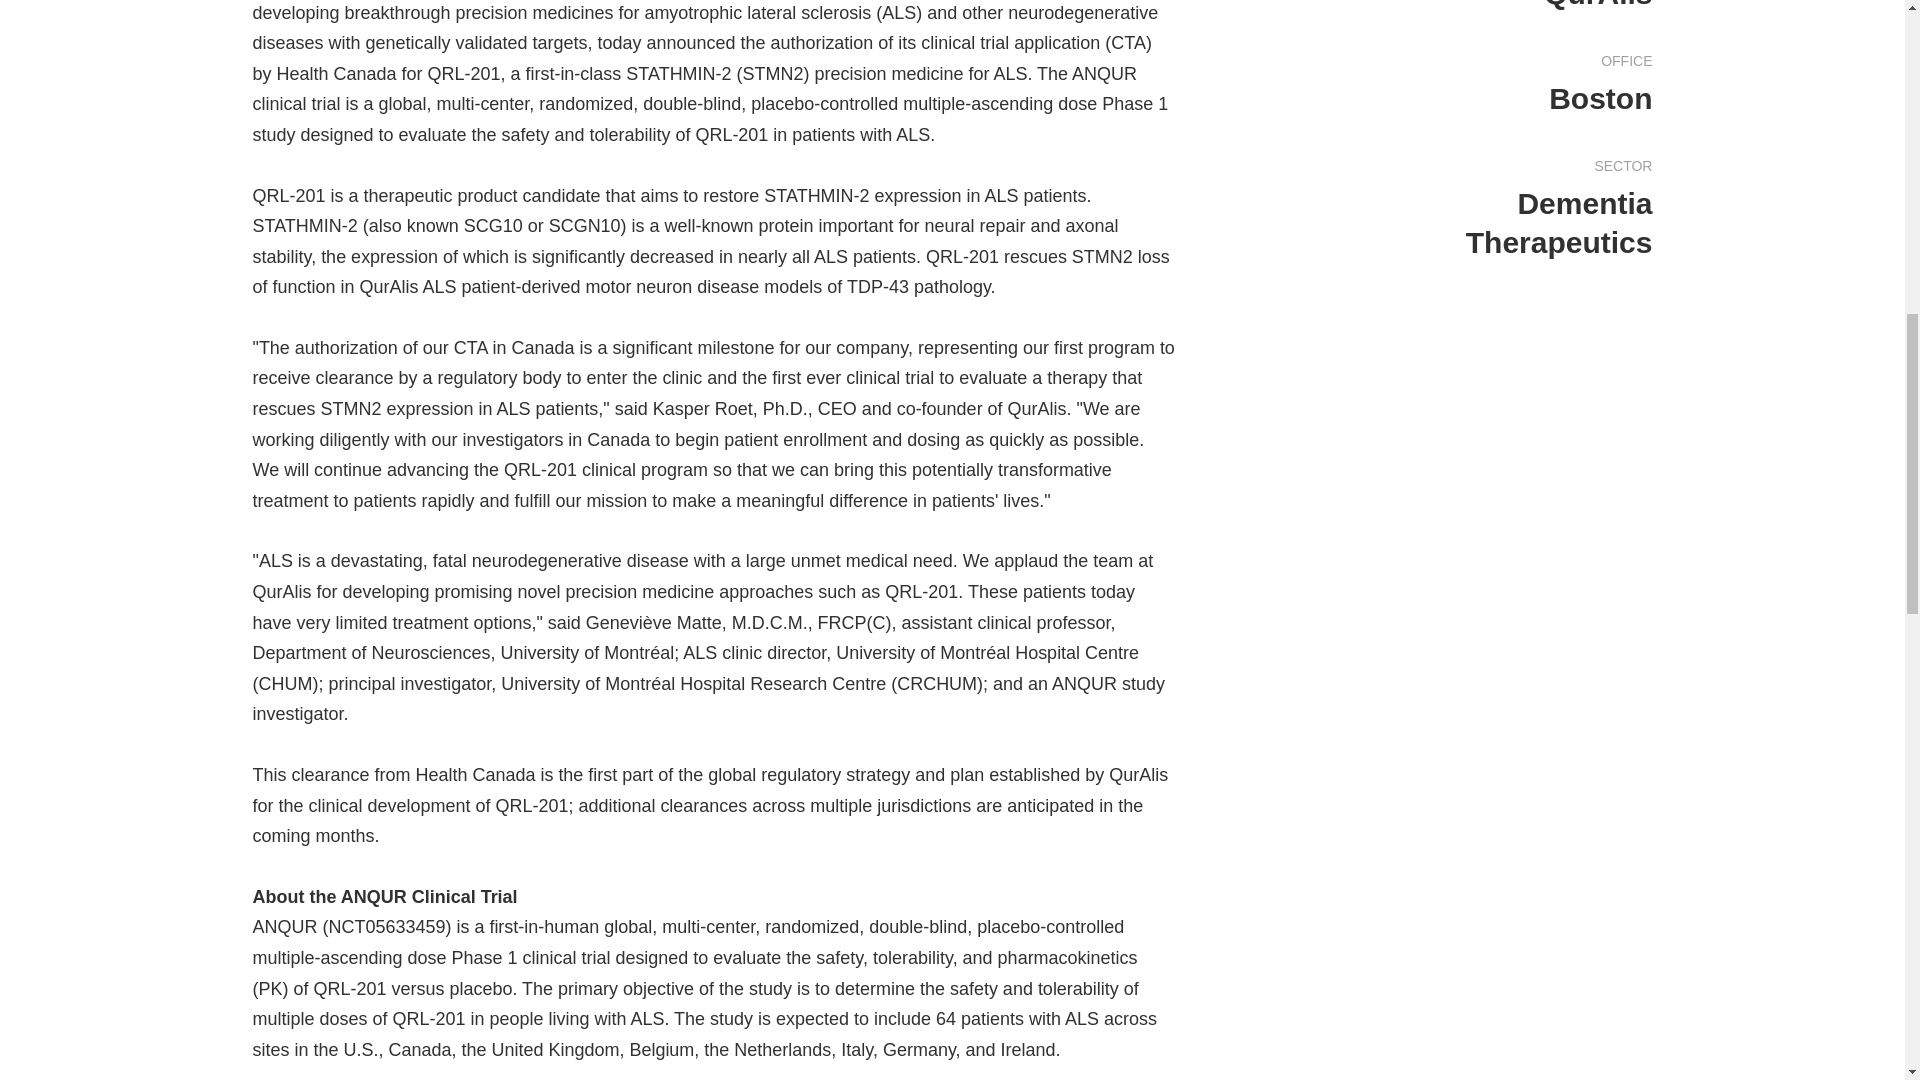  What do you see at coordinates (1584, 203) in the screenshot?
I see `Dementia` at bounding box center [1584, 203].